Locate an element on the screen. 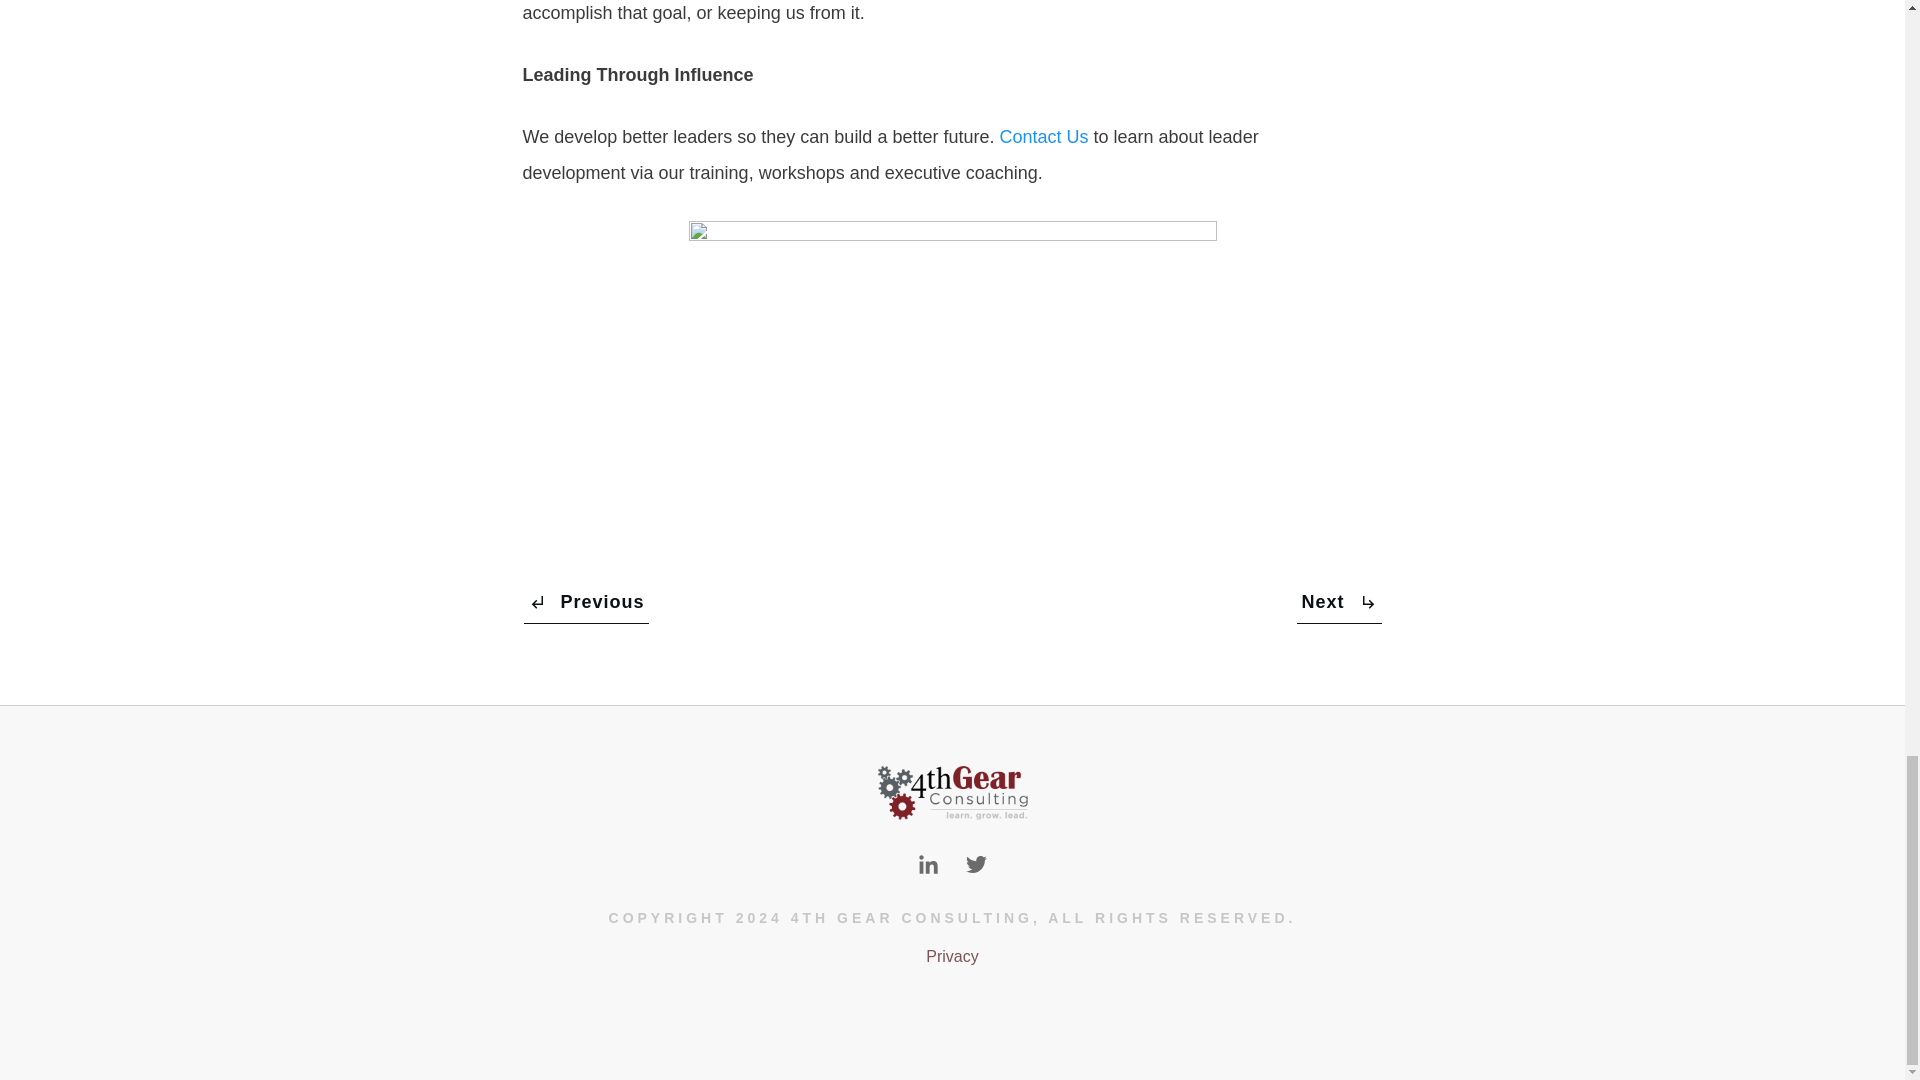 Image resolution: width=1920 pixels, height=1080 pixels. Previous is located at coordinates (586, 604).